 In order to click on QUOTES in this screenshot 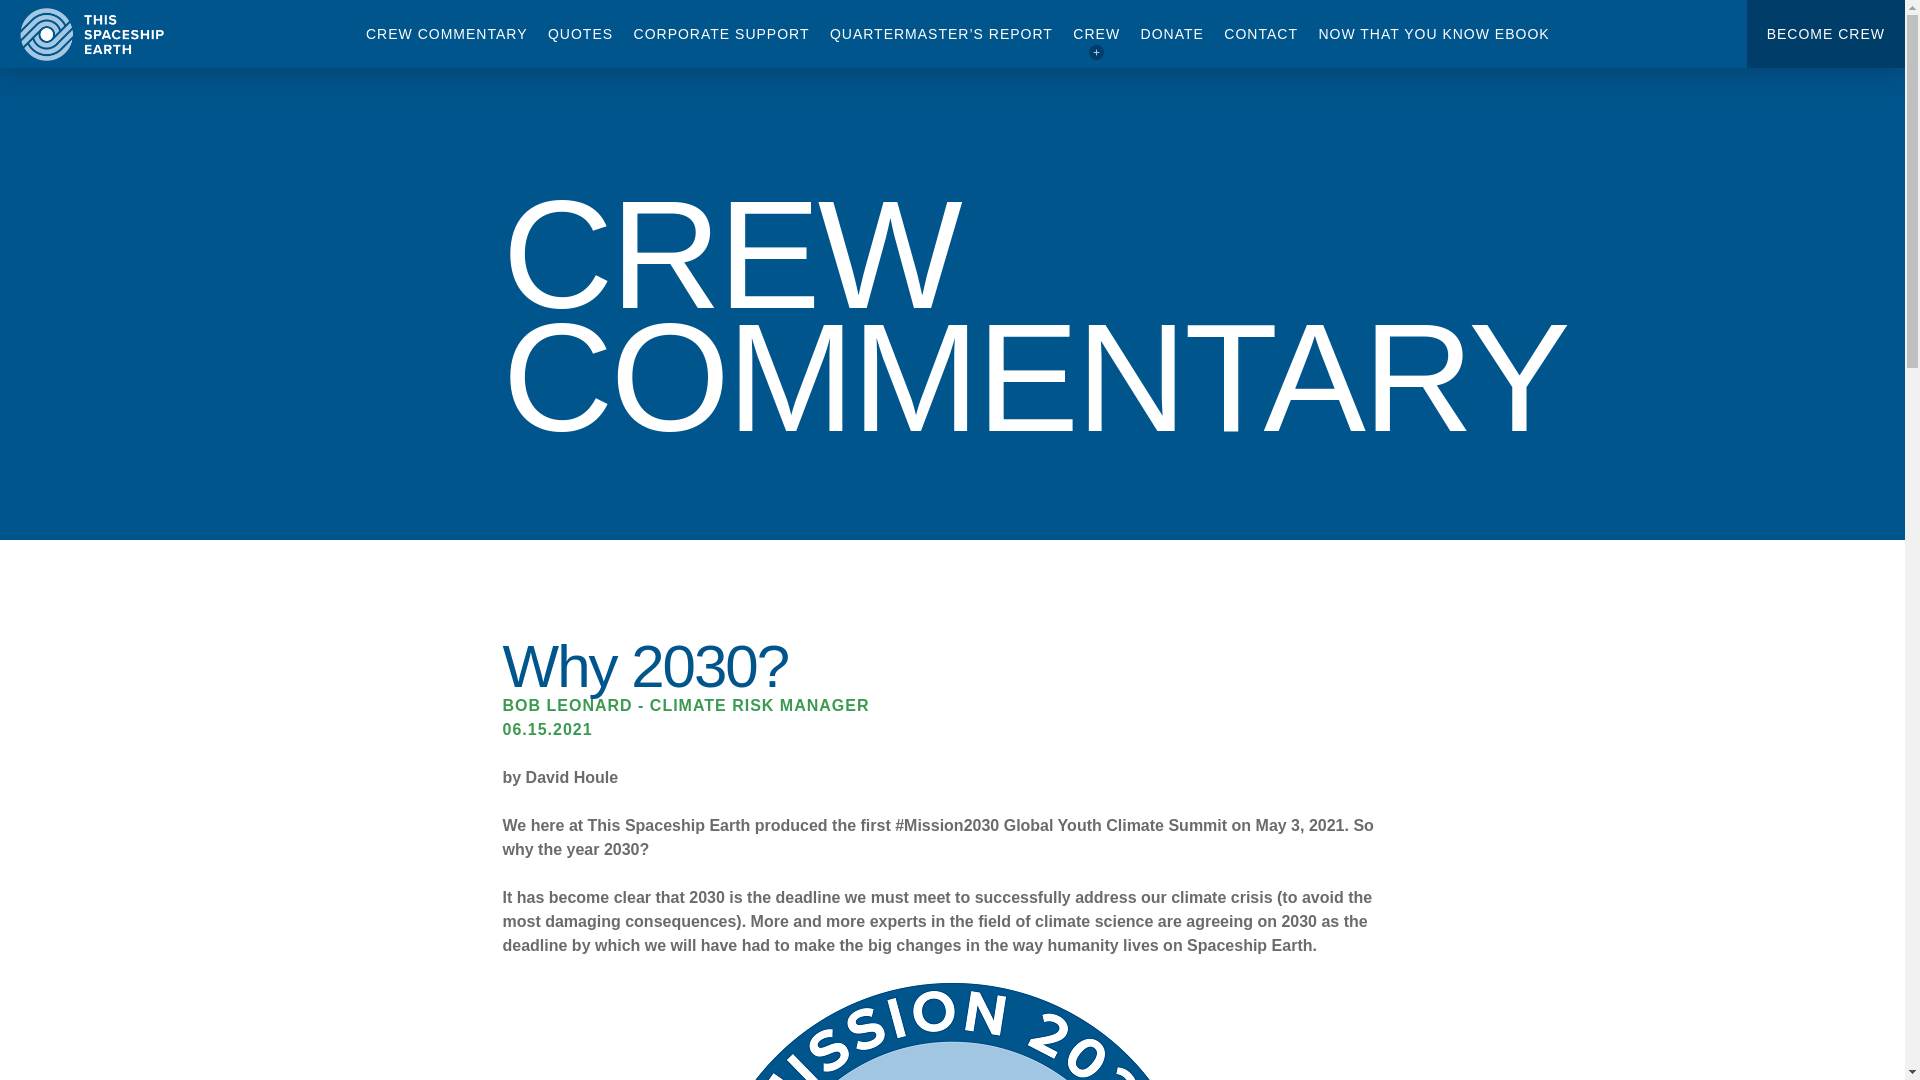, I will do `click(580, 34)`.